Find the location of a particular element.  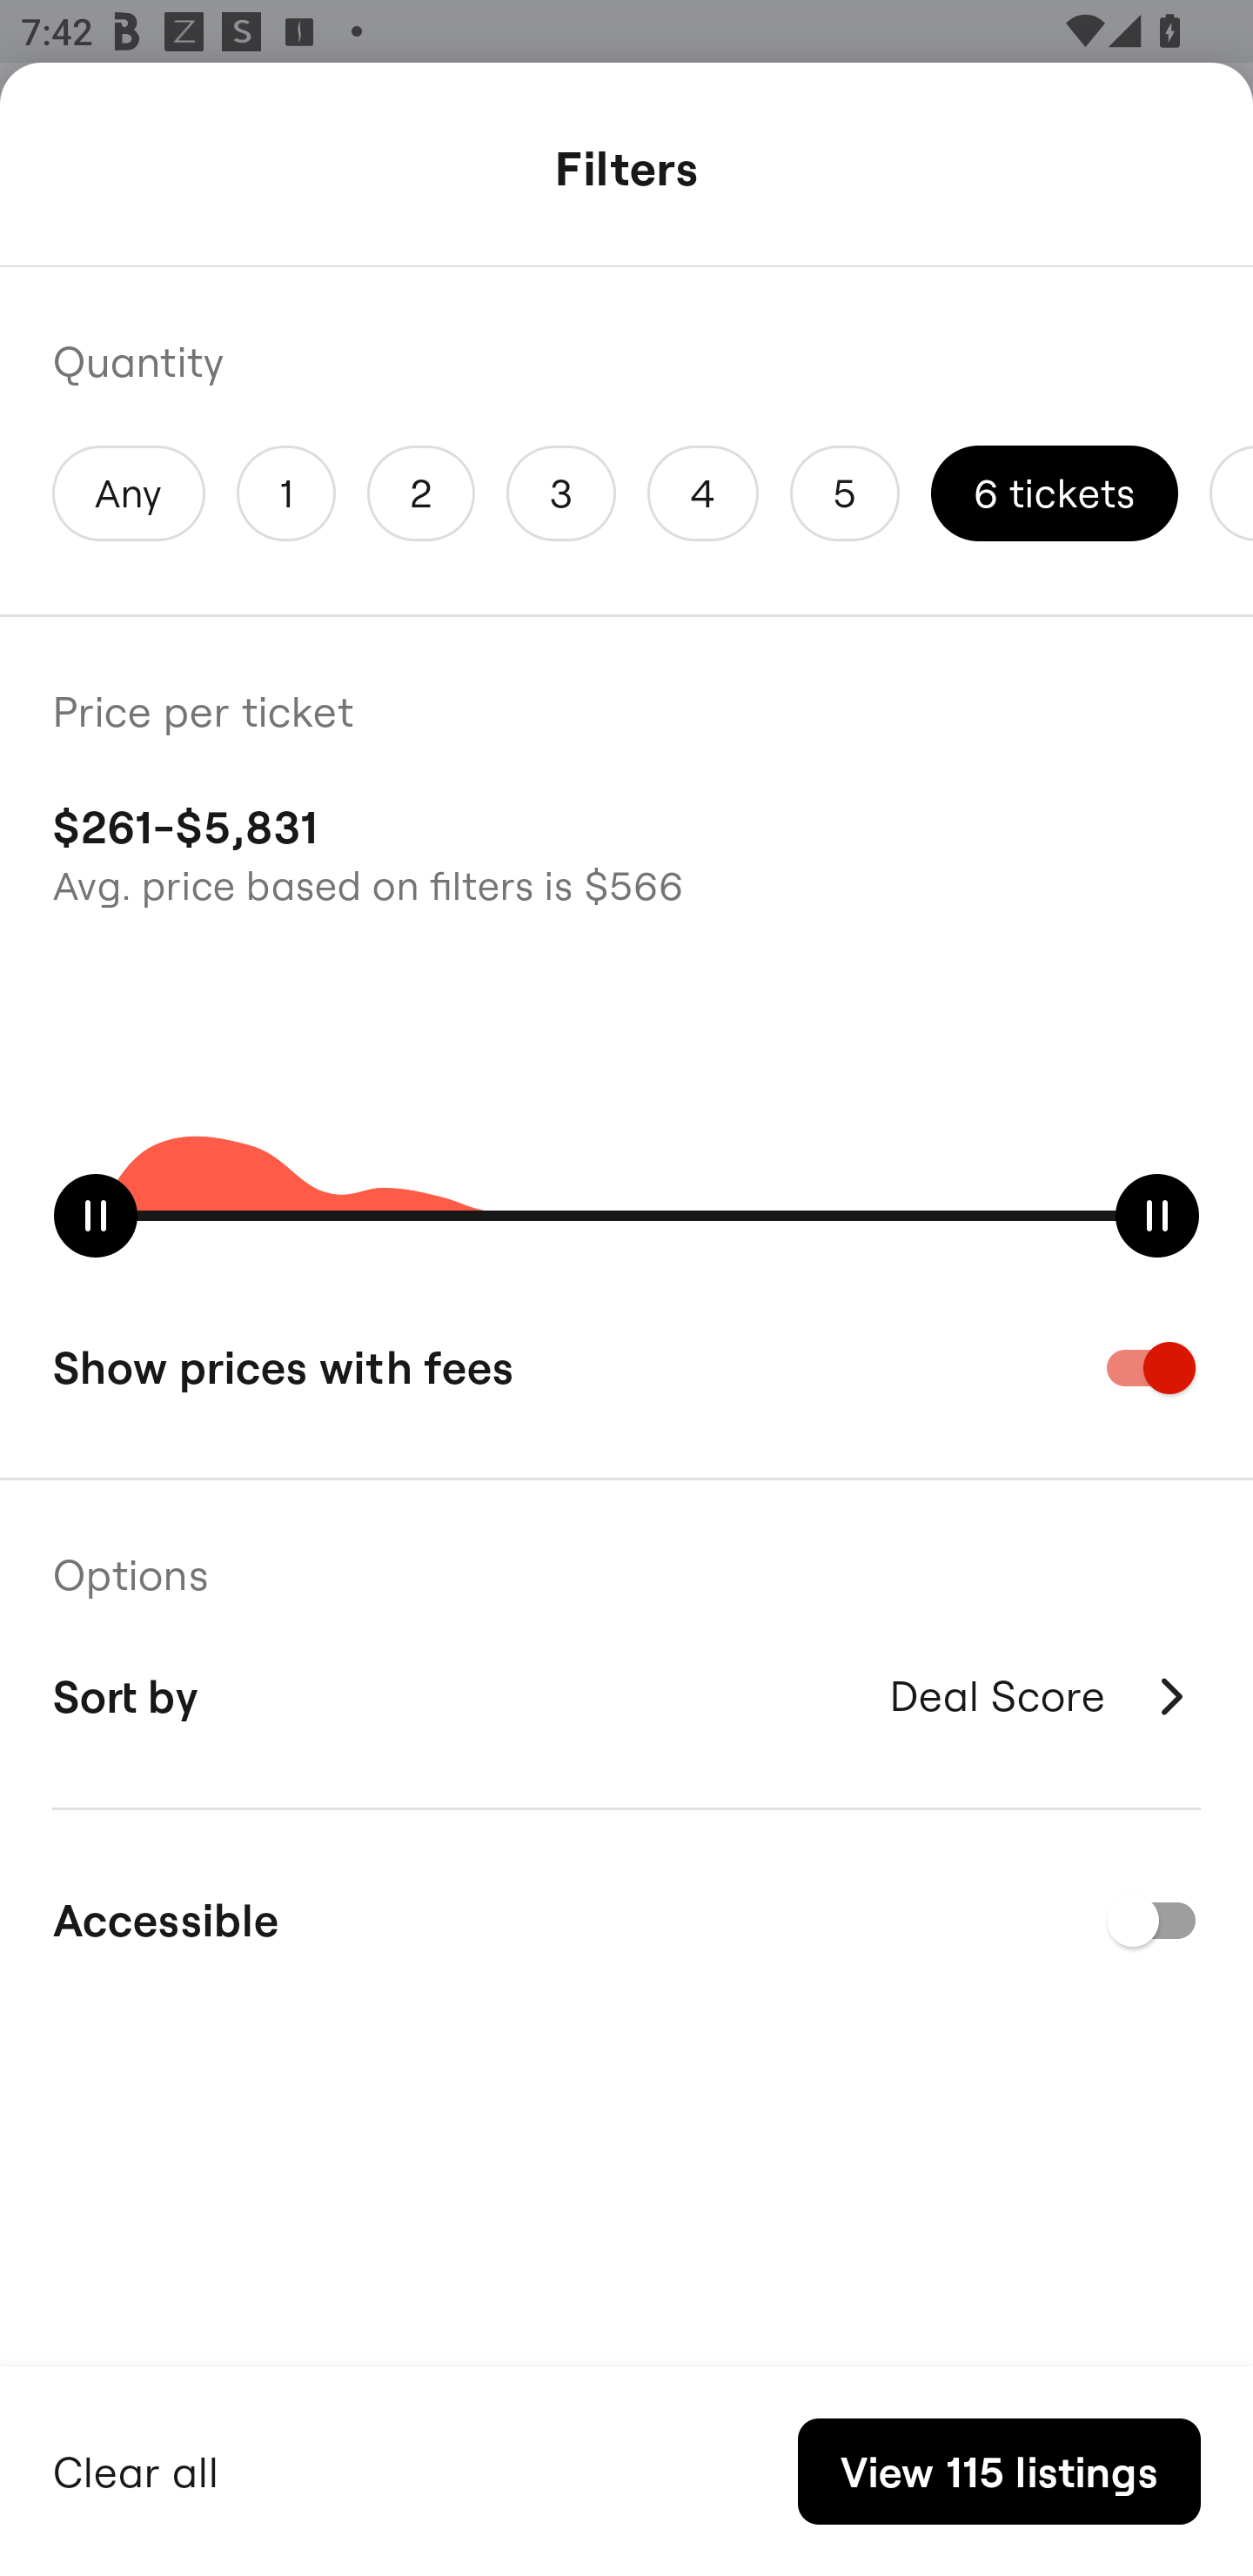

View 115 listings is located at coordinates (999, 2472).